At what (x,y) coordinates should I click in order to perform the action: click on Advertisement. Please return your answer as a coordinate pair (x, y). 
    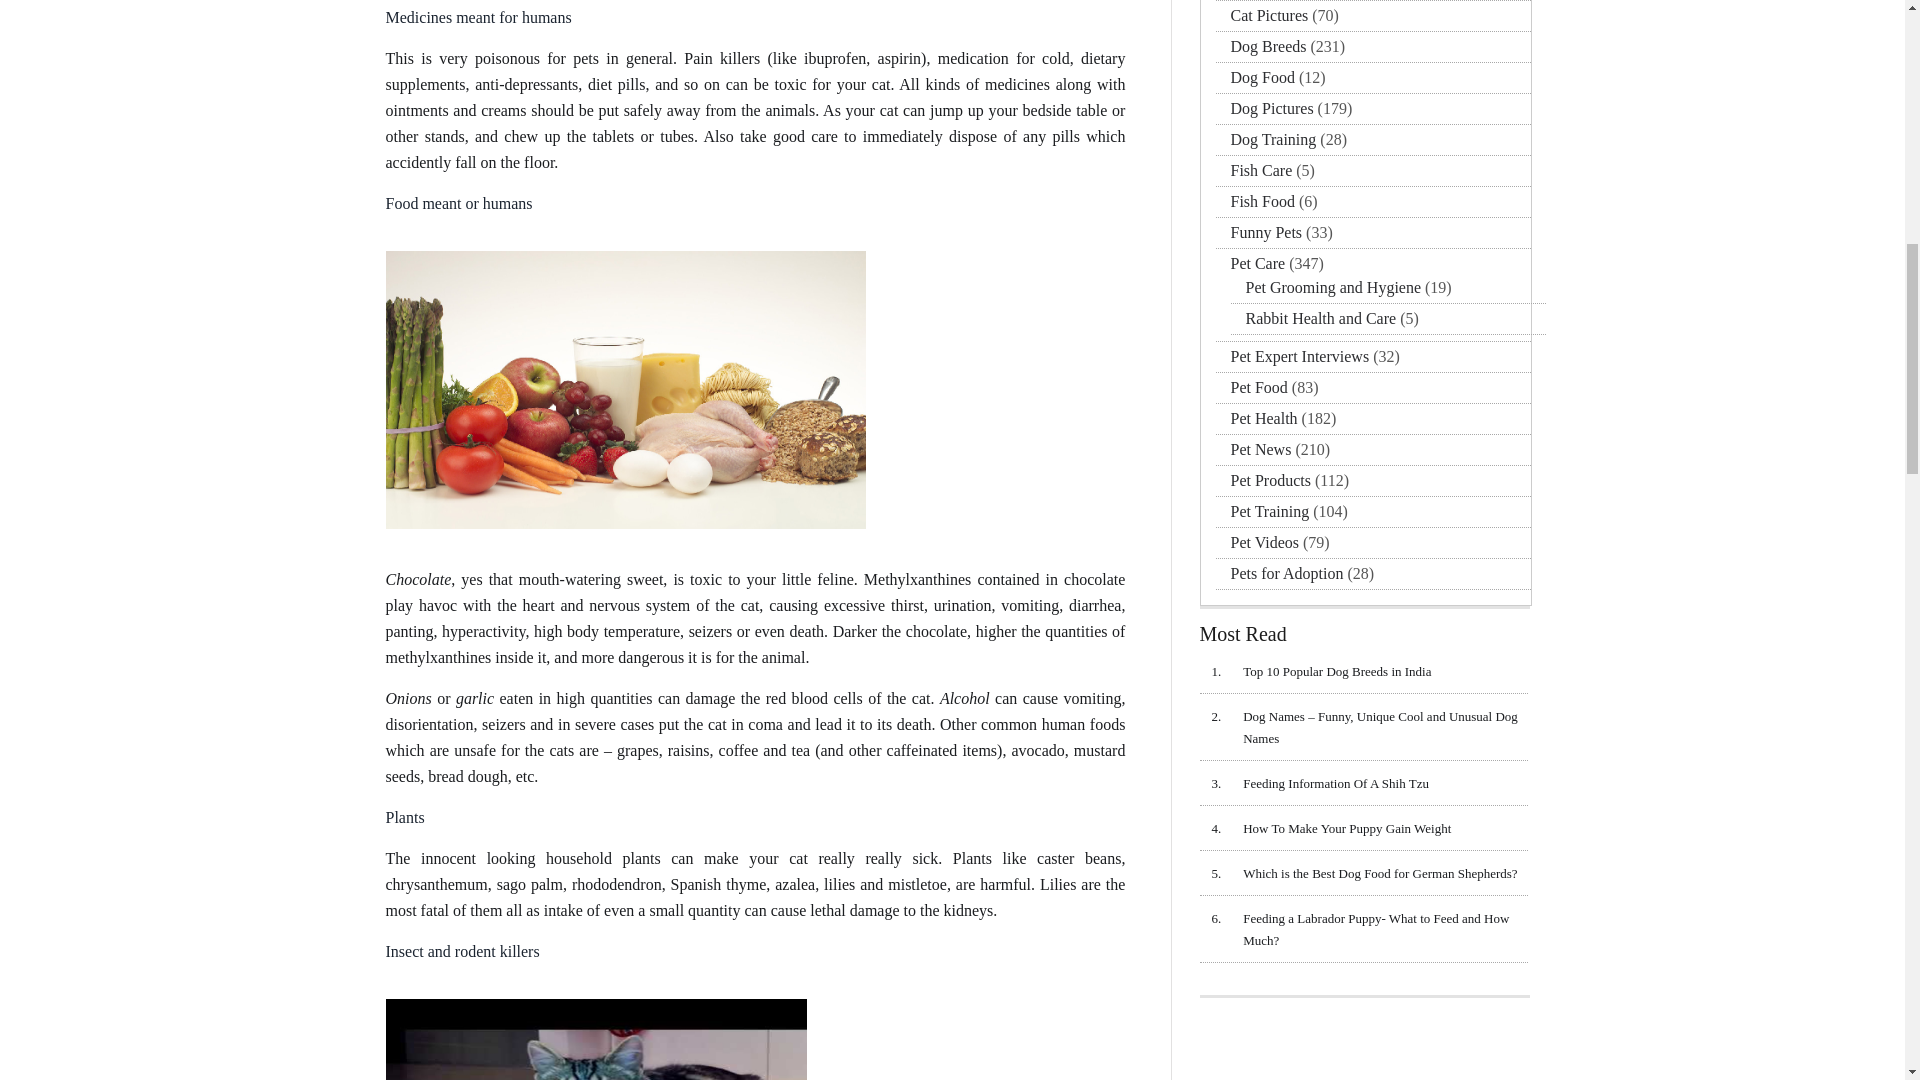
    Looking at the image, I should click on (1365, 1044).